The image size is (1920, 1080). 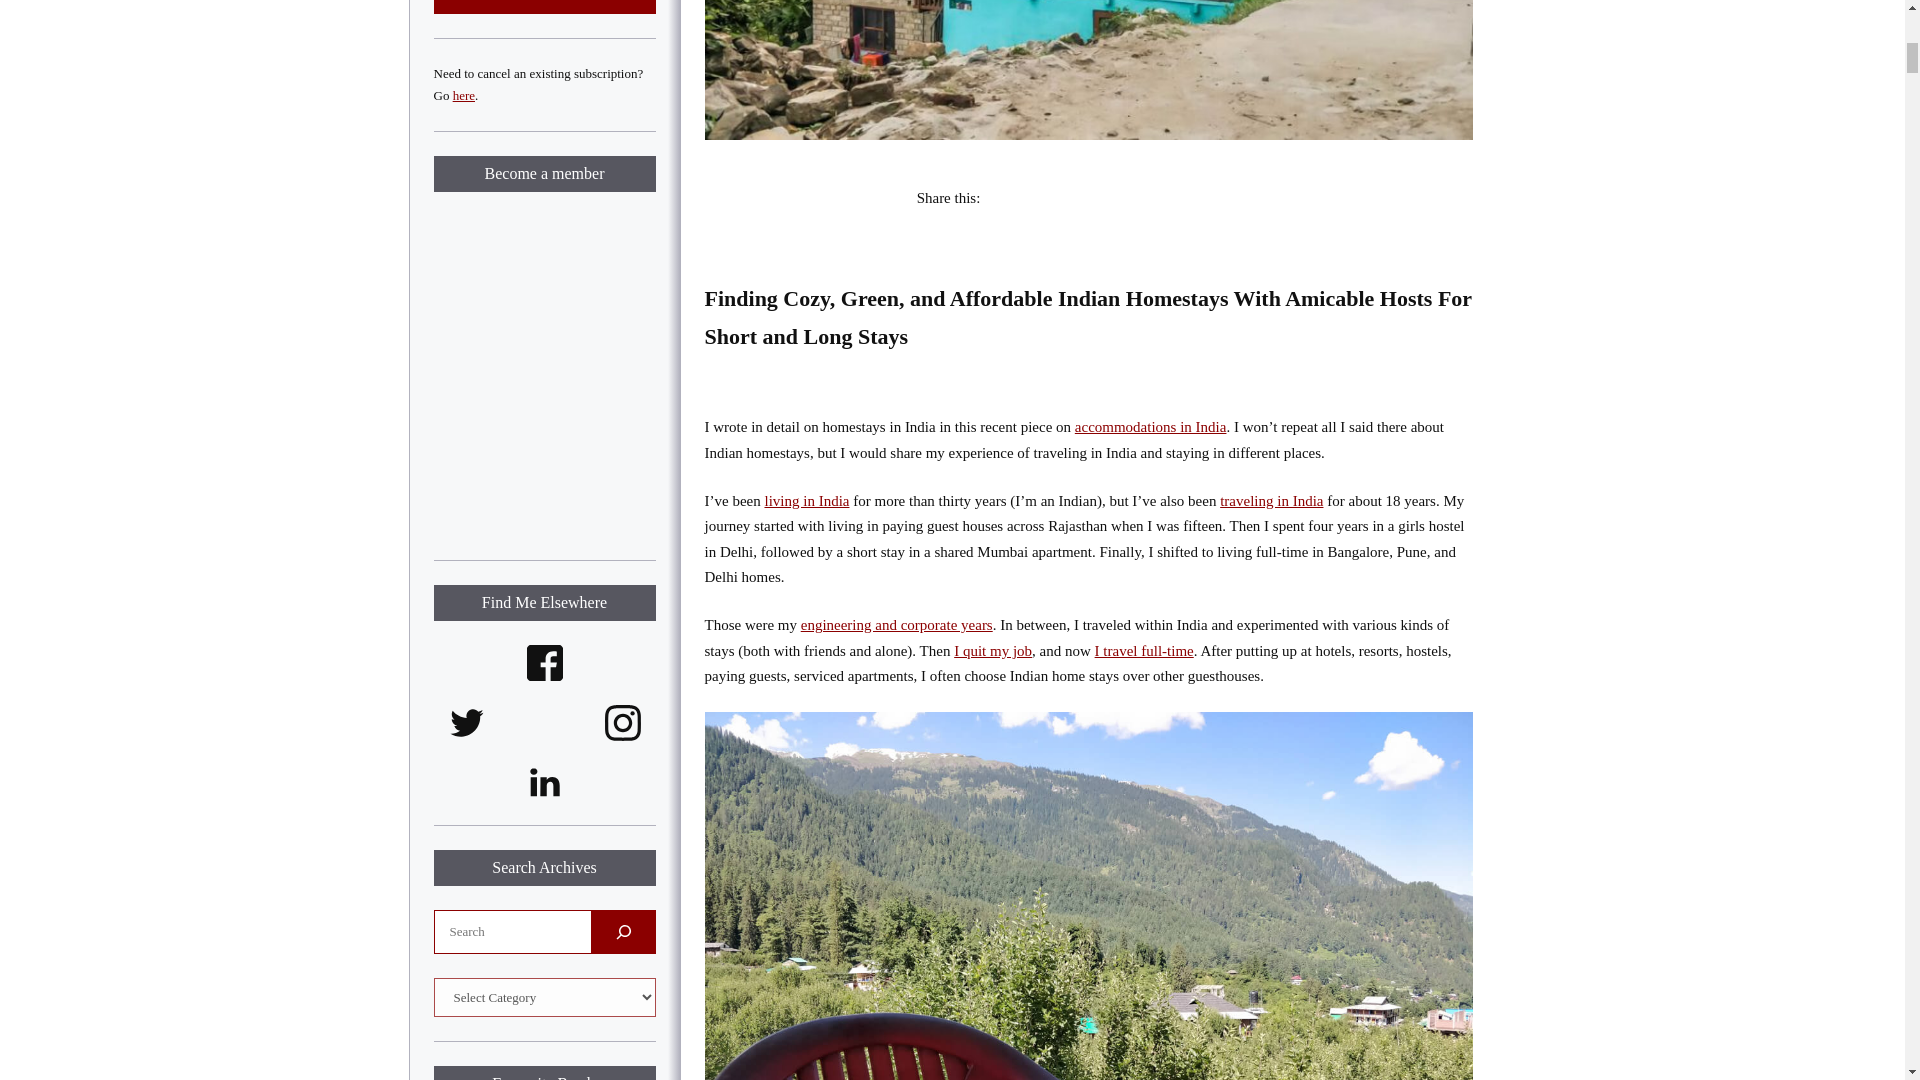 I want to click on Twitter, so click(x=1100, y=198).